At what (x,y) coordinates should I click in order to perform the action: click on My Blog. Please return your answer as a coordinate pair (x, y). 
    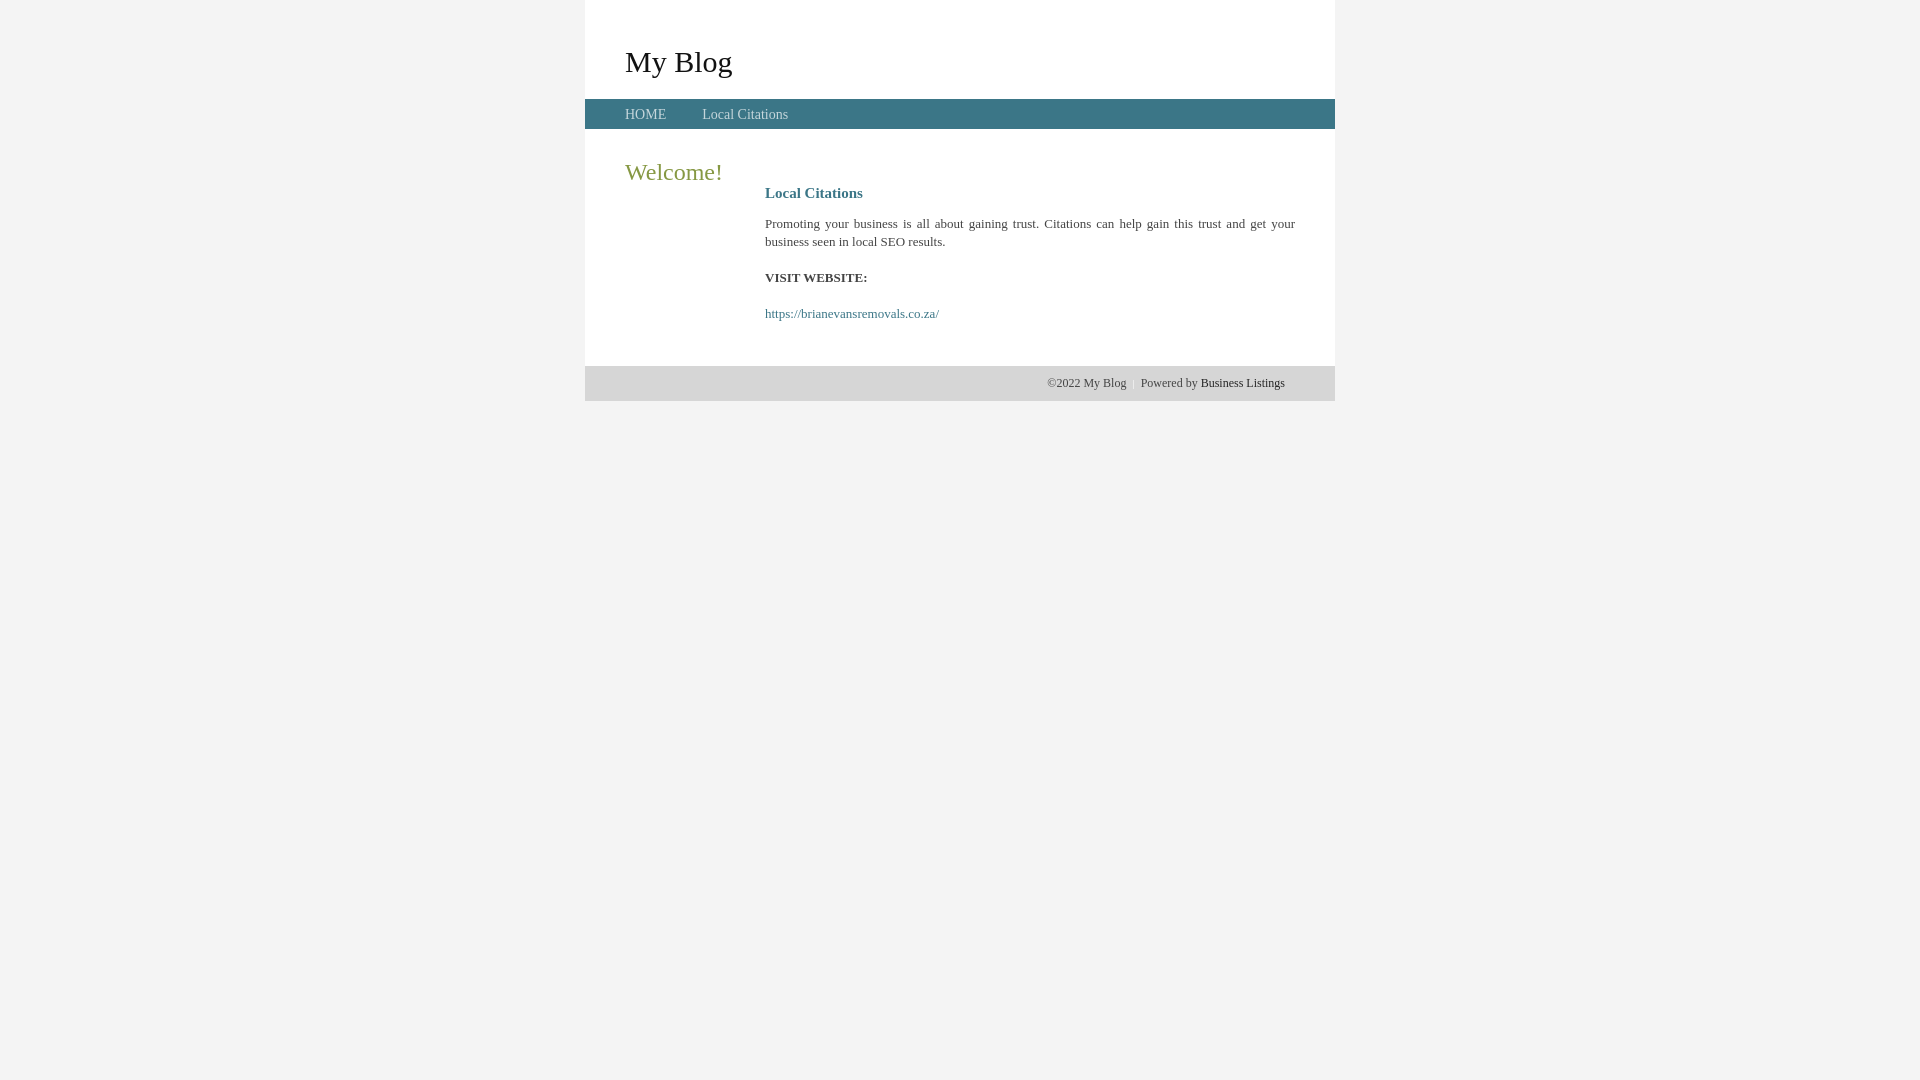
    Looking at the image, I should click on (679, 61).